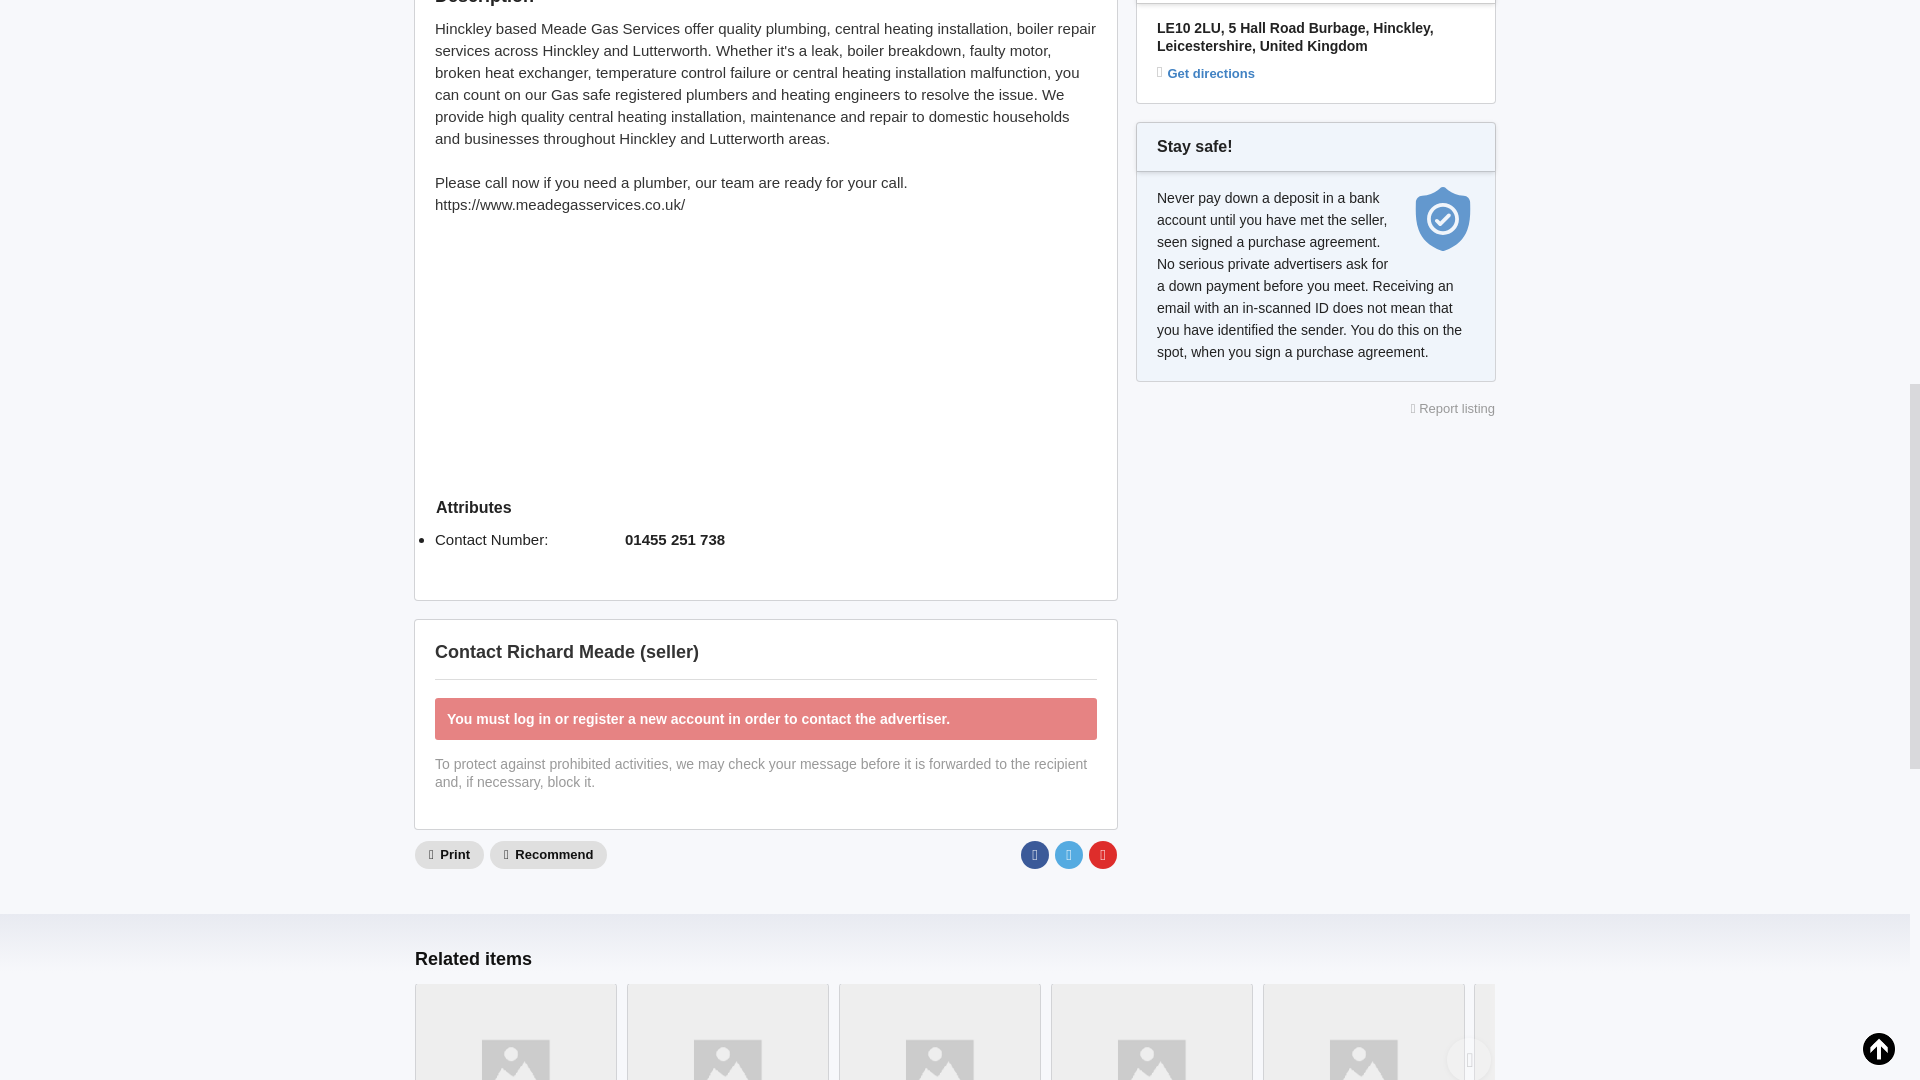 Image resolution: width=1920 pixels, height=1080 pixels. What do you see at coordinates (1068, 854) in the screenshot?
I see `Share on Twitter` at bounding box center [1068, 854].